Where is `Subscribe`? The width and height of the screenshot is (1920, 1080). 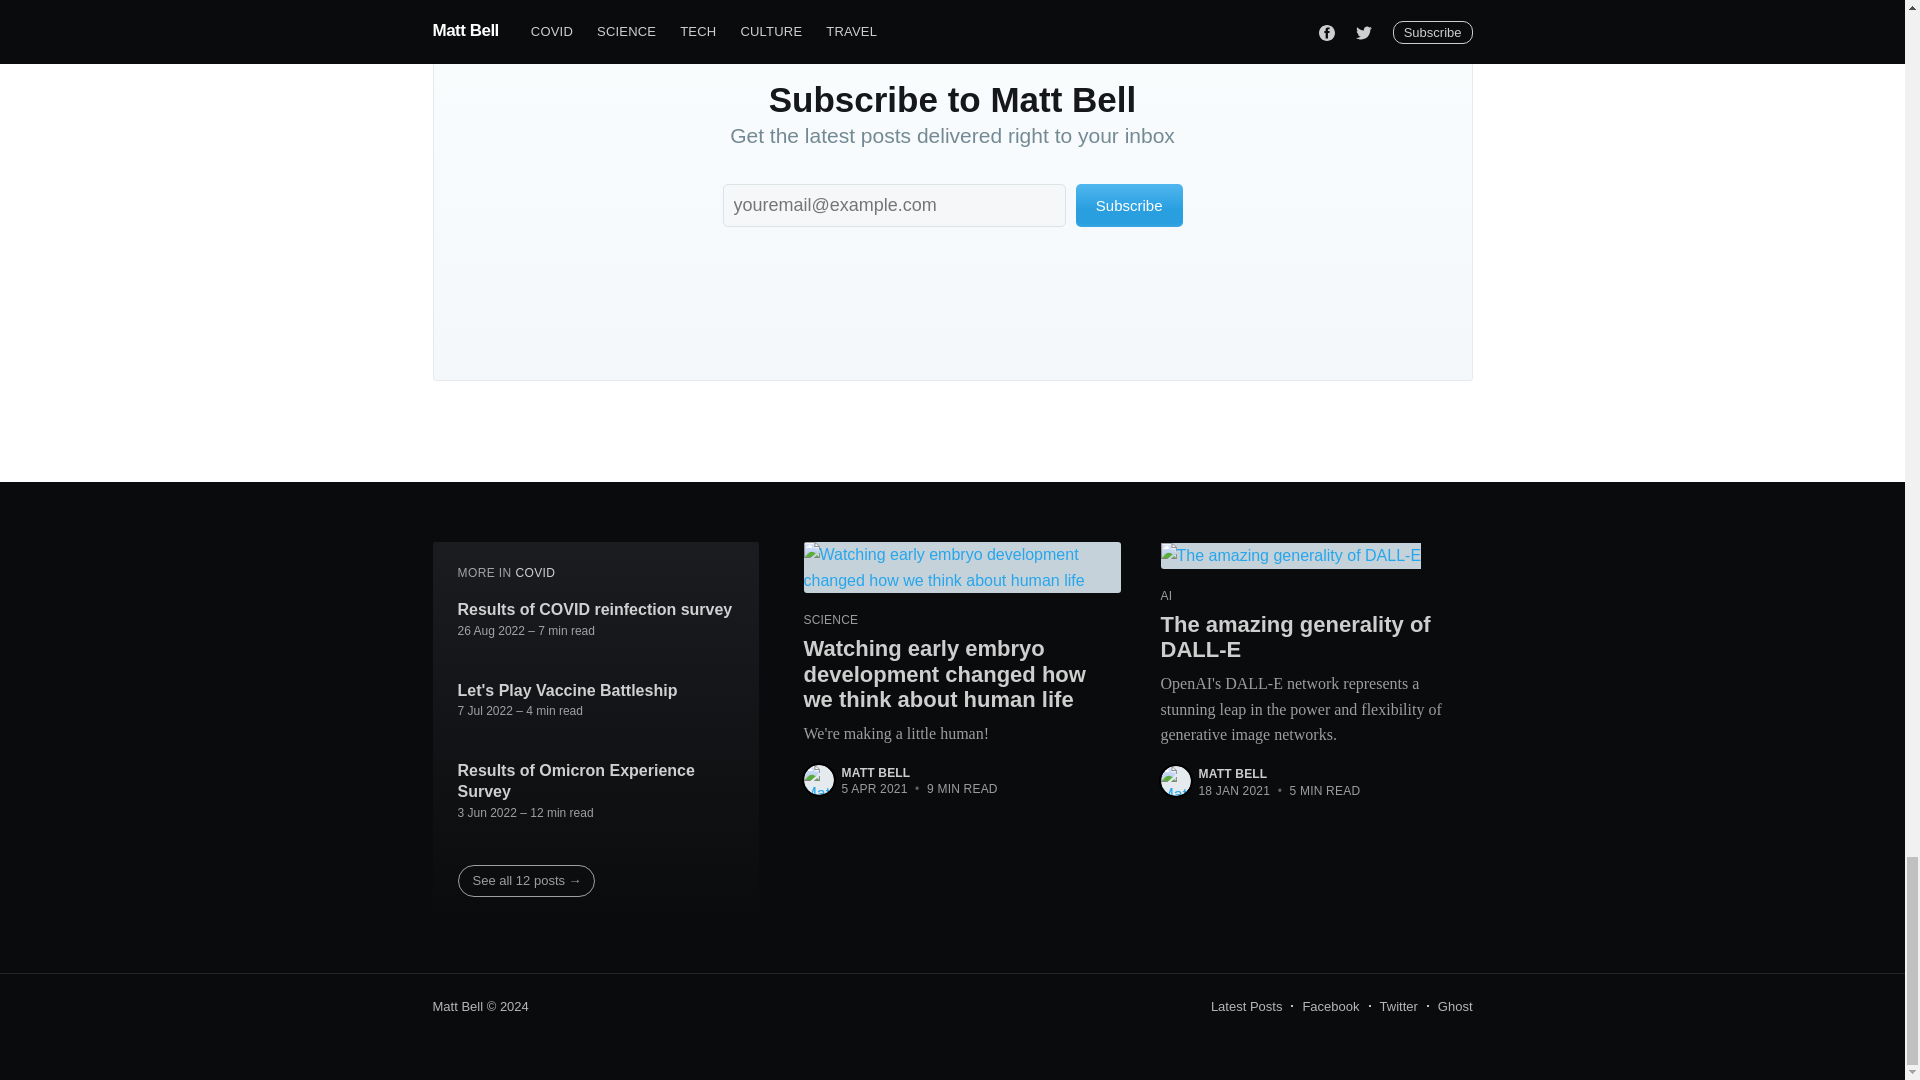 Subscribe is located at coordinates (1128, 204).